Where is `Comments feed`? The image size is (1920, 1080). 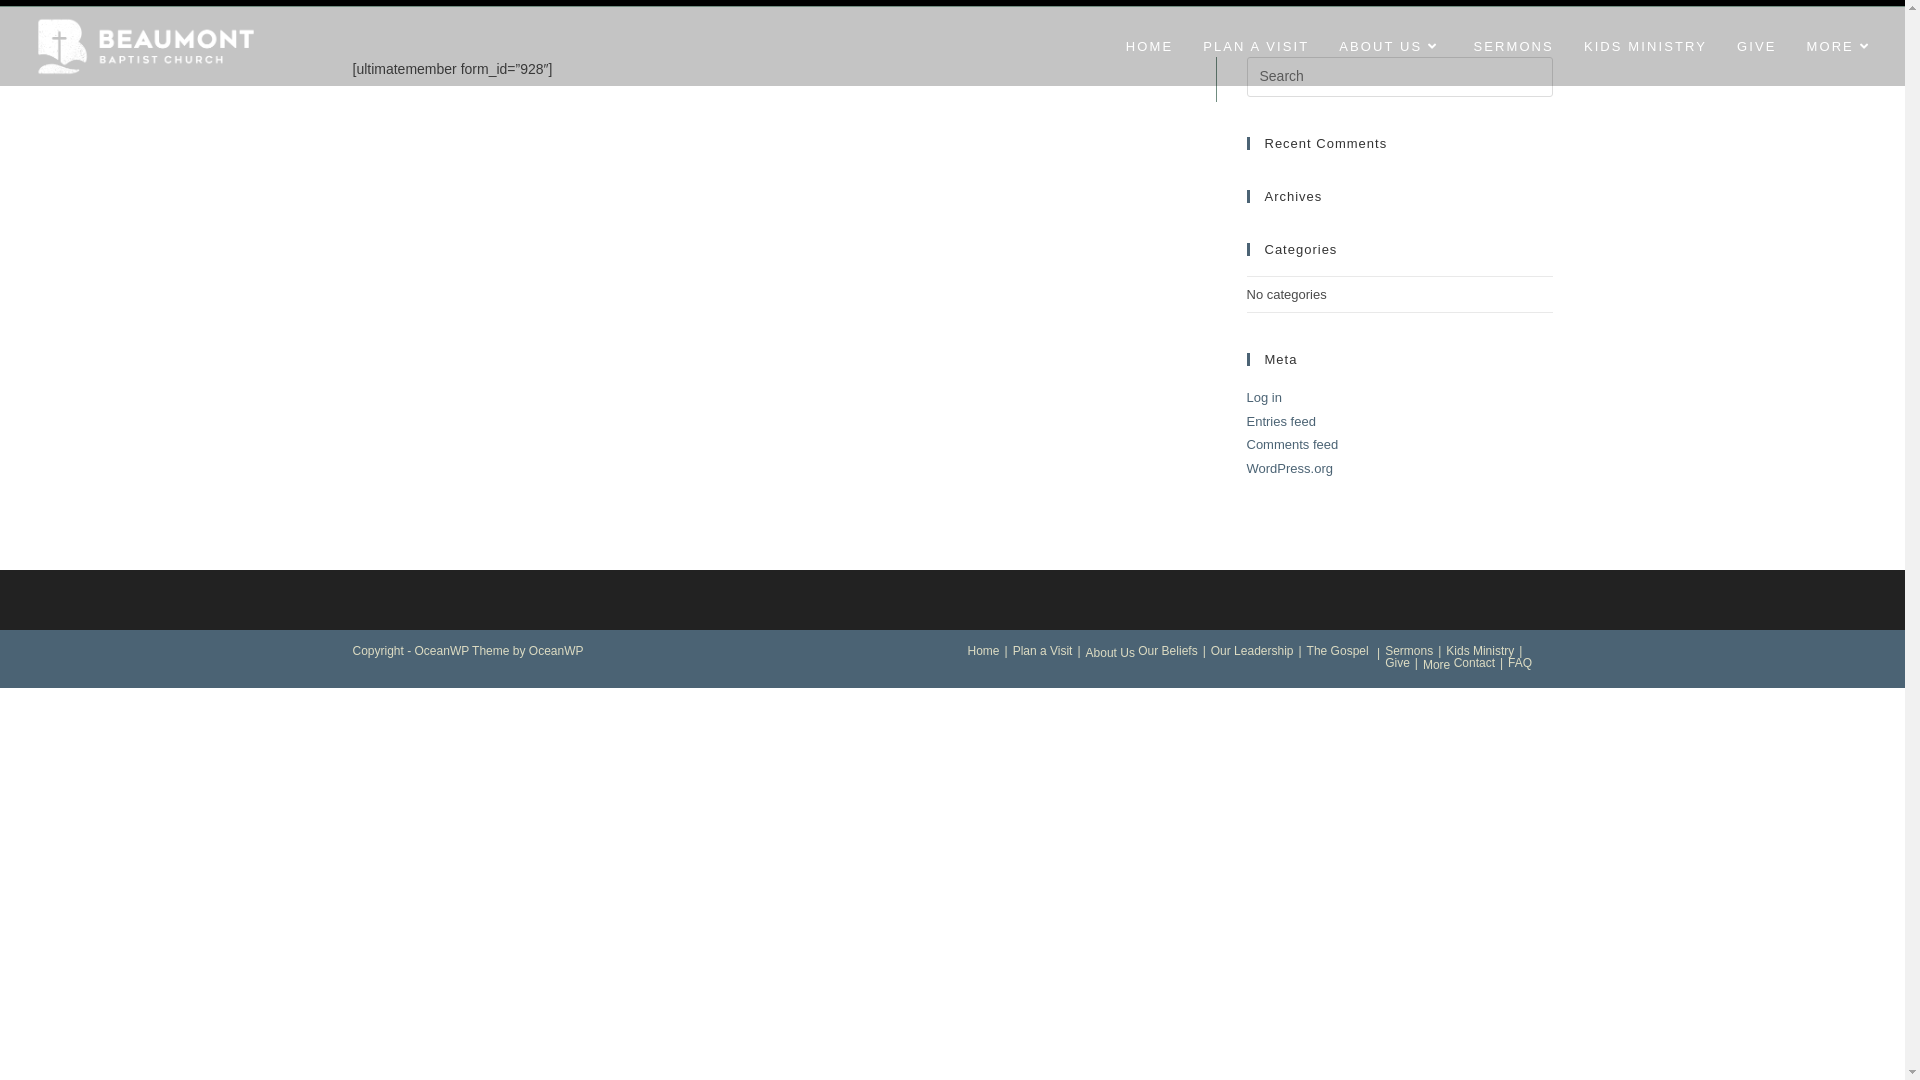
Comments feed is located at coordinates (1292, 444).